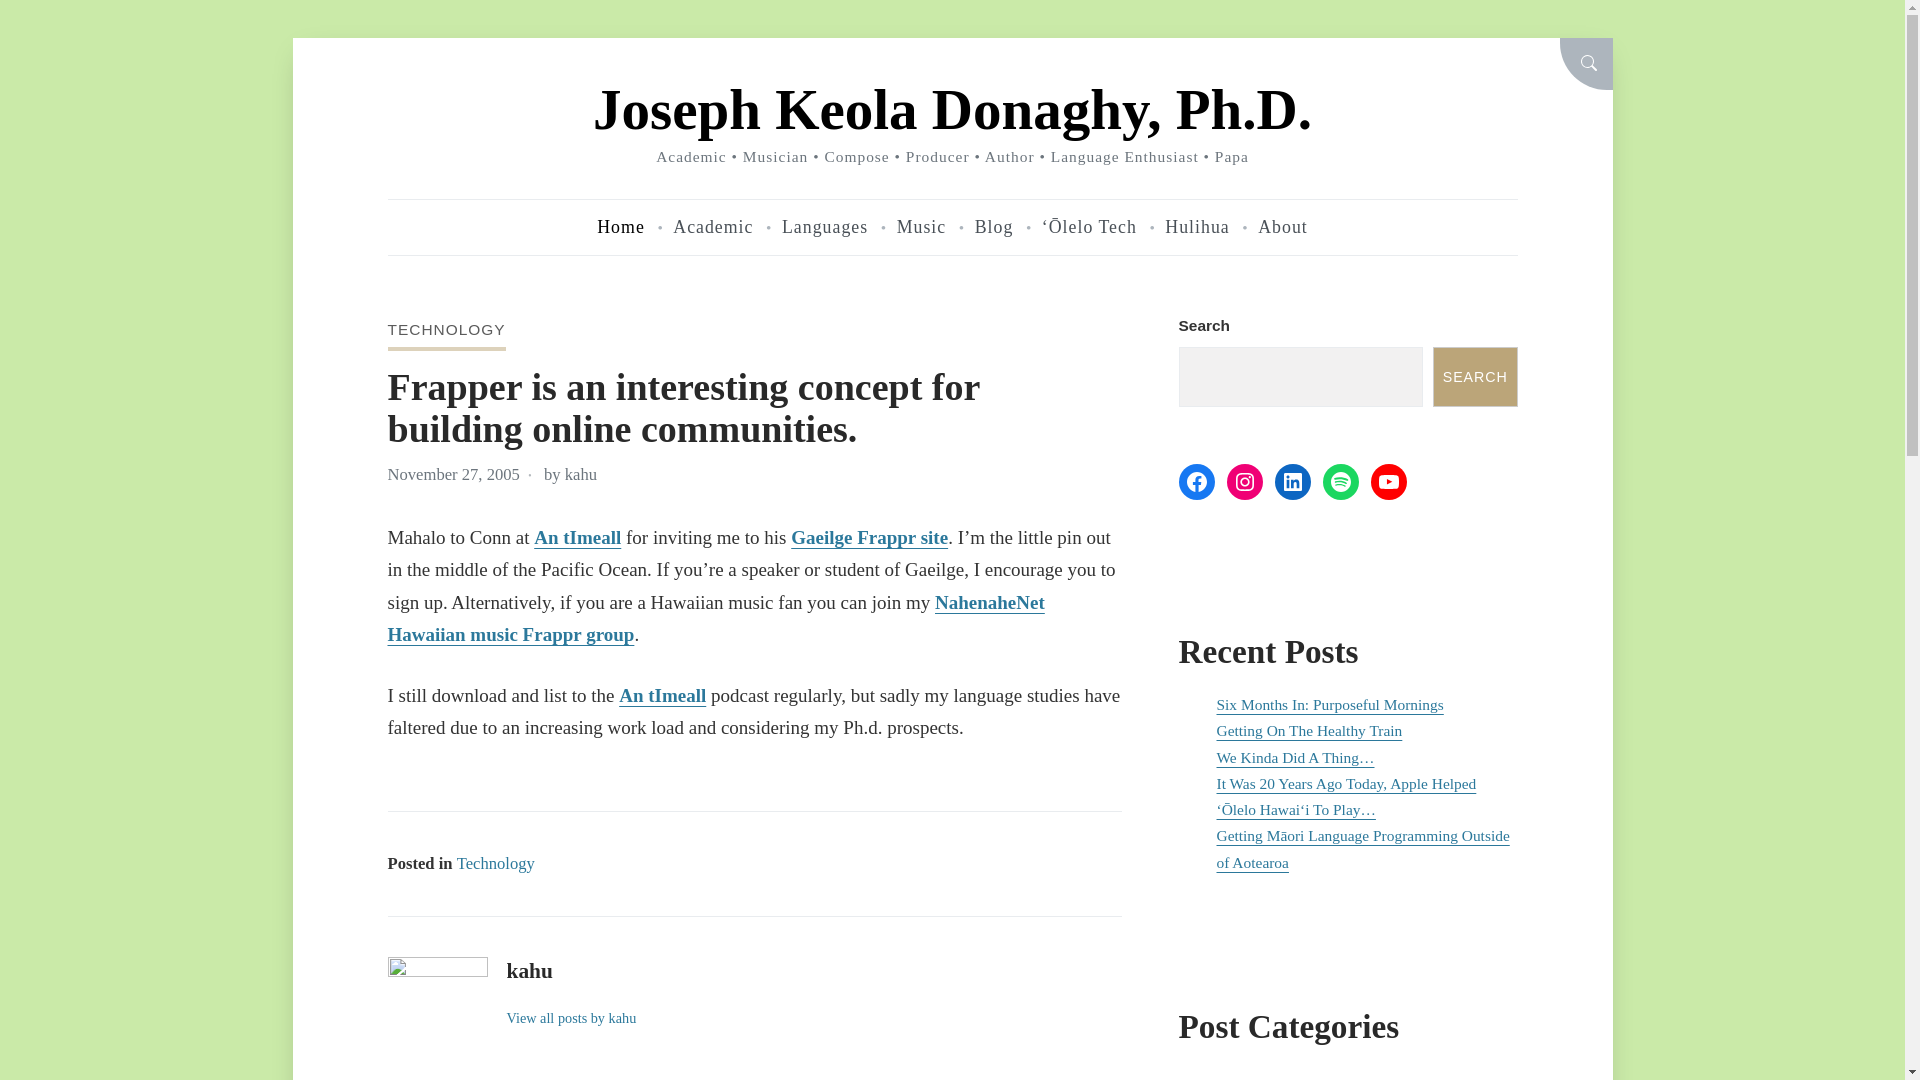 The height and width of the screenshot is (1080, 1920). What do you see at coordinates (1196, 227) in the screenshot?
I see `Hulihua` at bounding box center [1196, 227].